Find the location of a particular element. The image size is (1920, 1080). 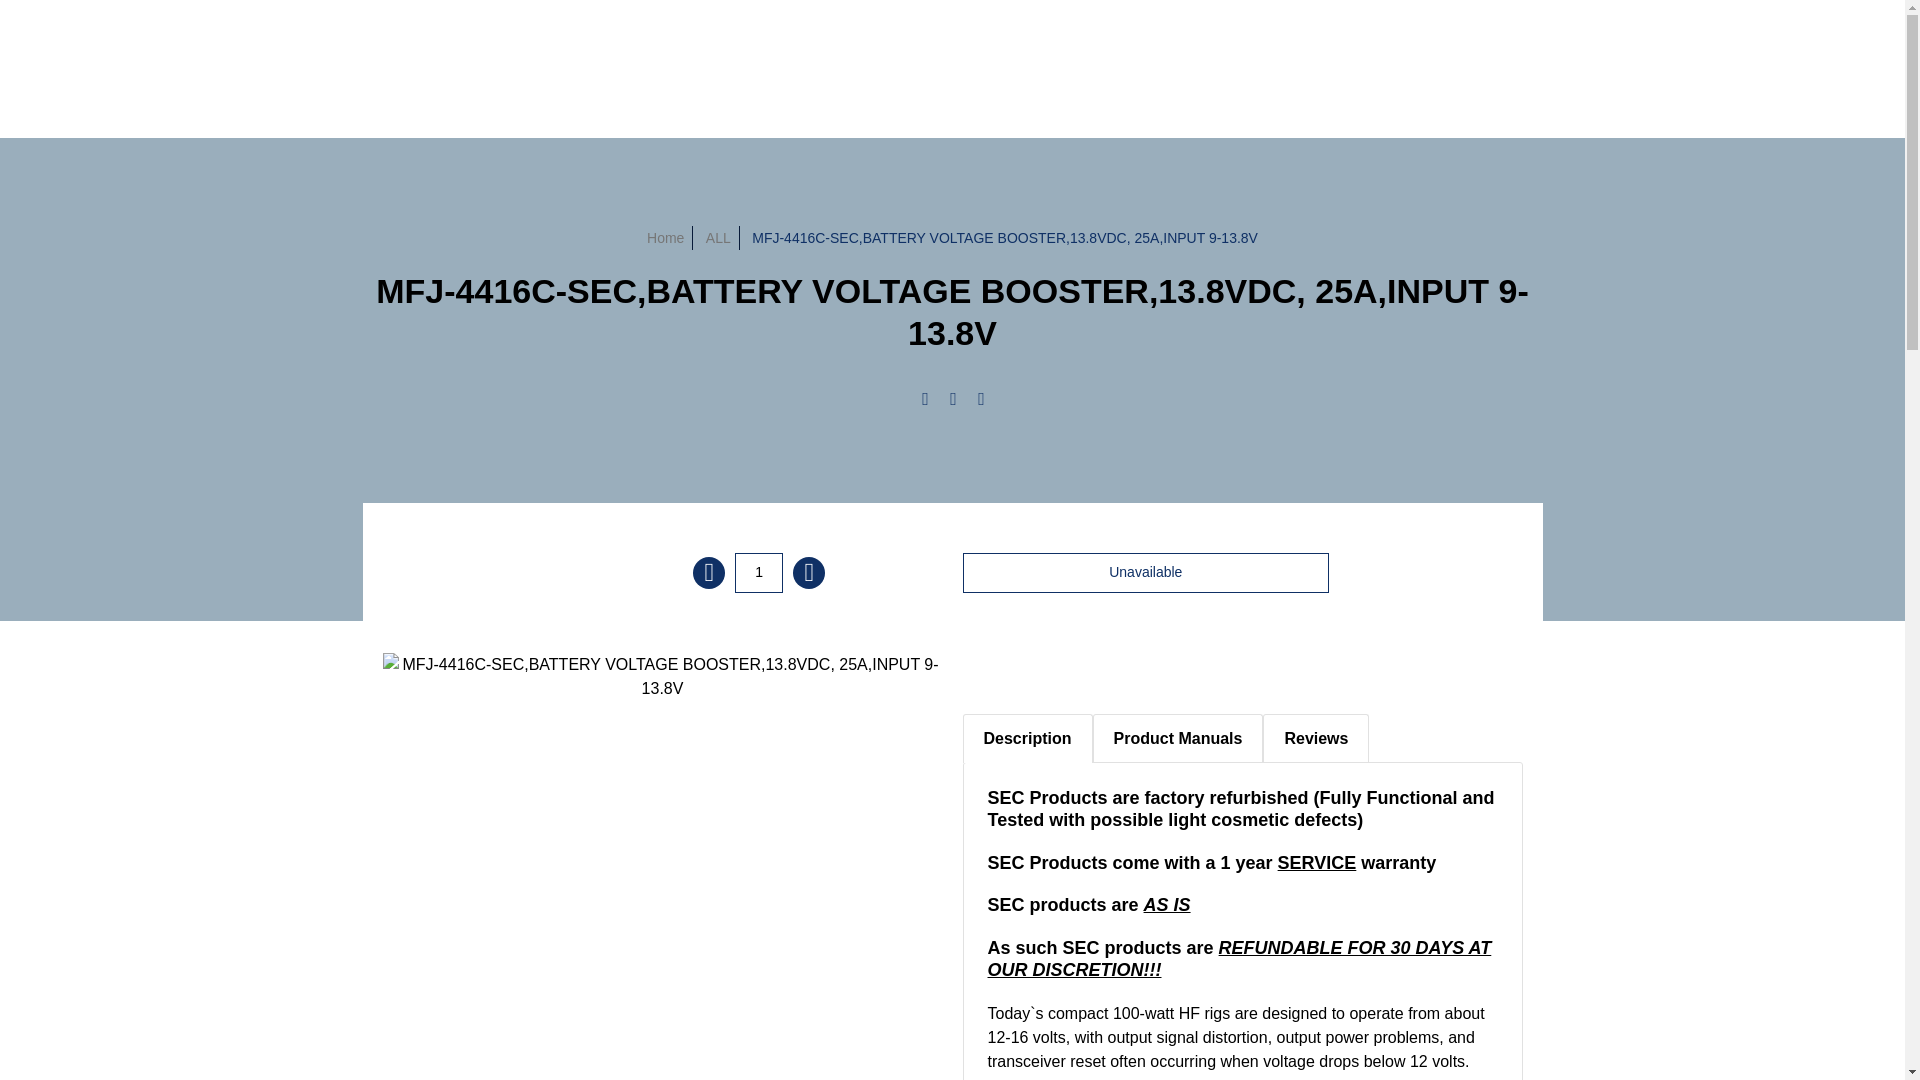

Unavailable is located at coordinates (1144, 571).